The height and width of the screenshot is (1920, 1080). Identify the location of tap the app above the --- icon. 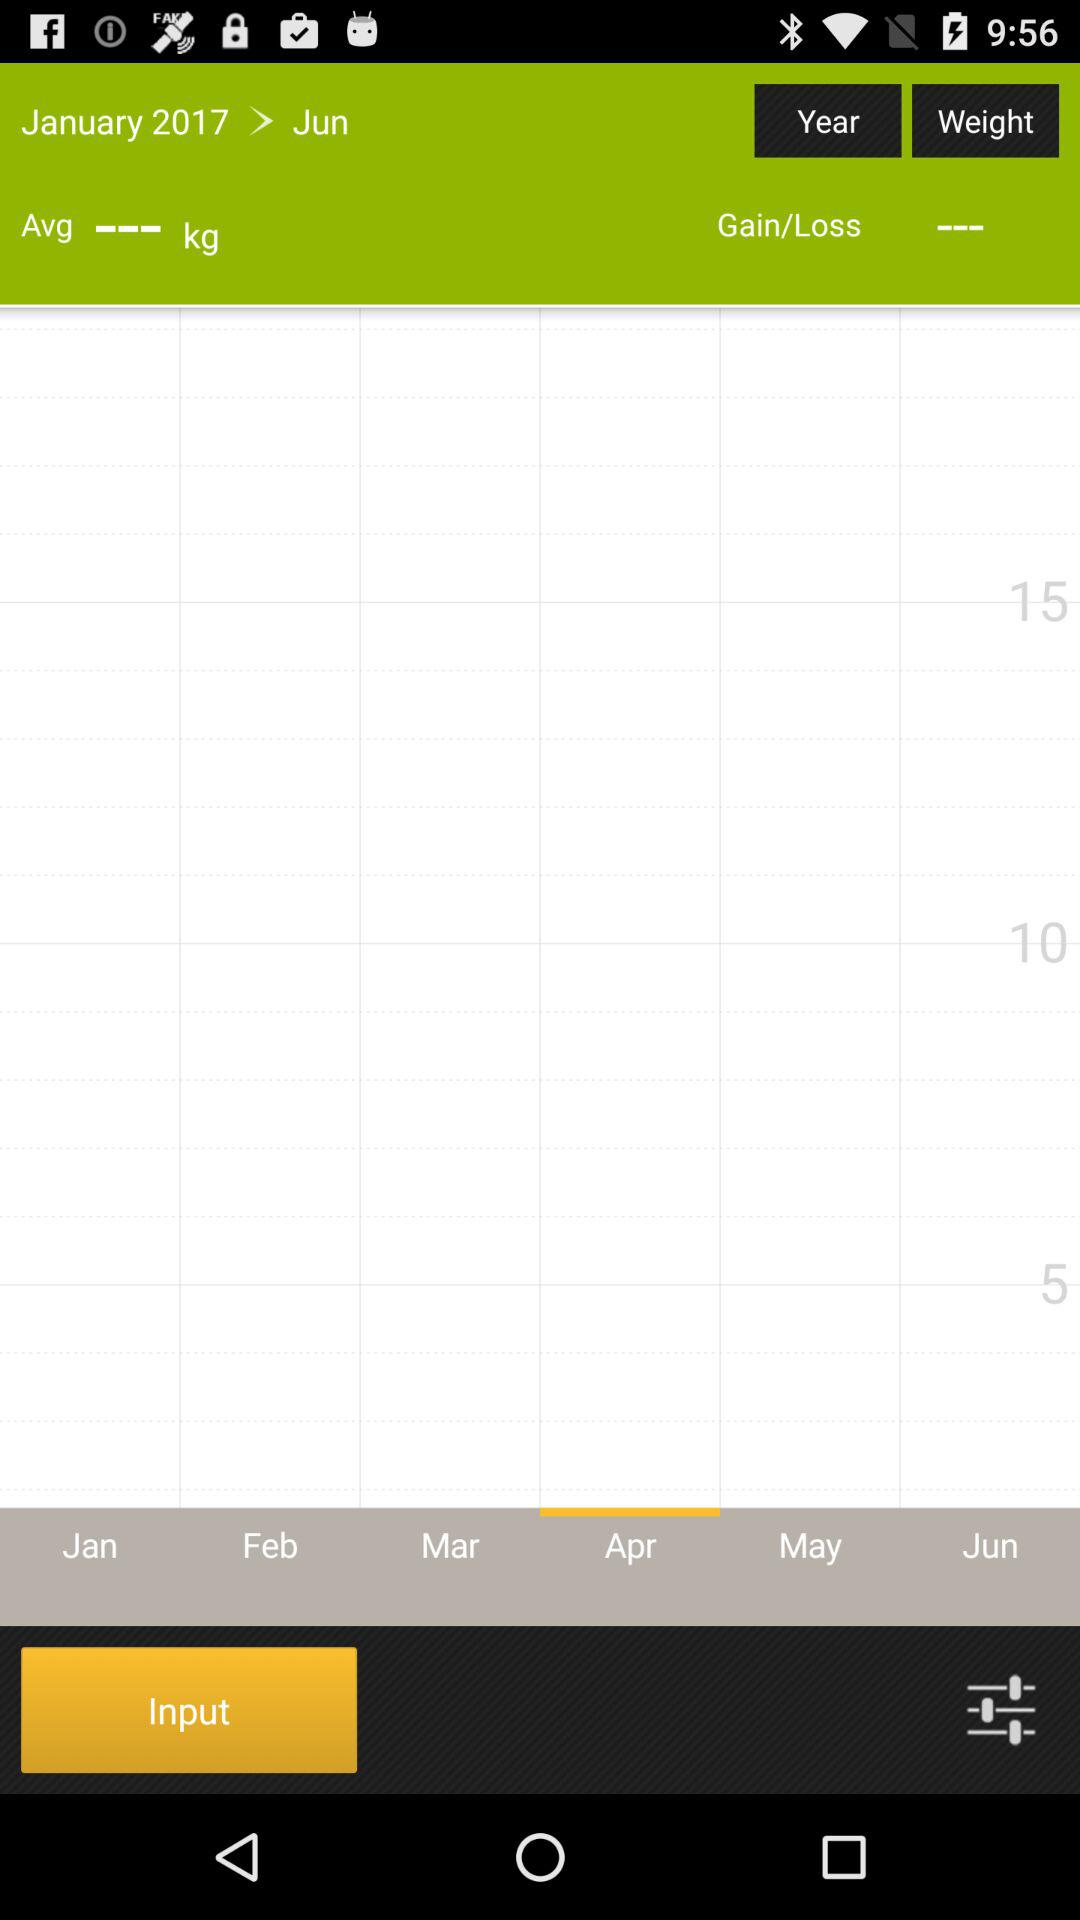
(828, 120).